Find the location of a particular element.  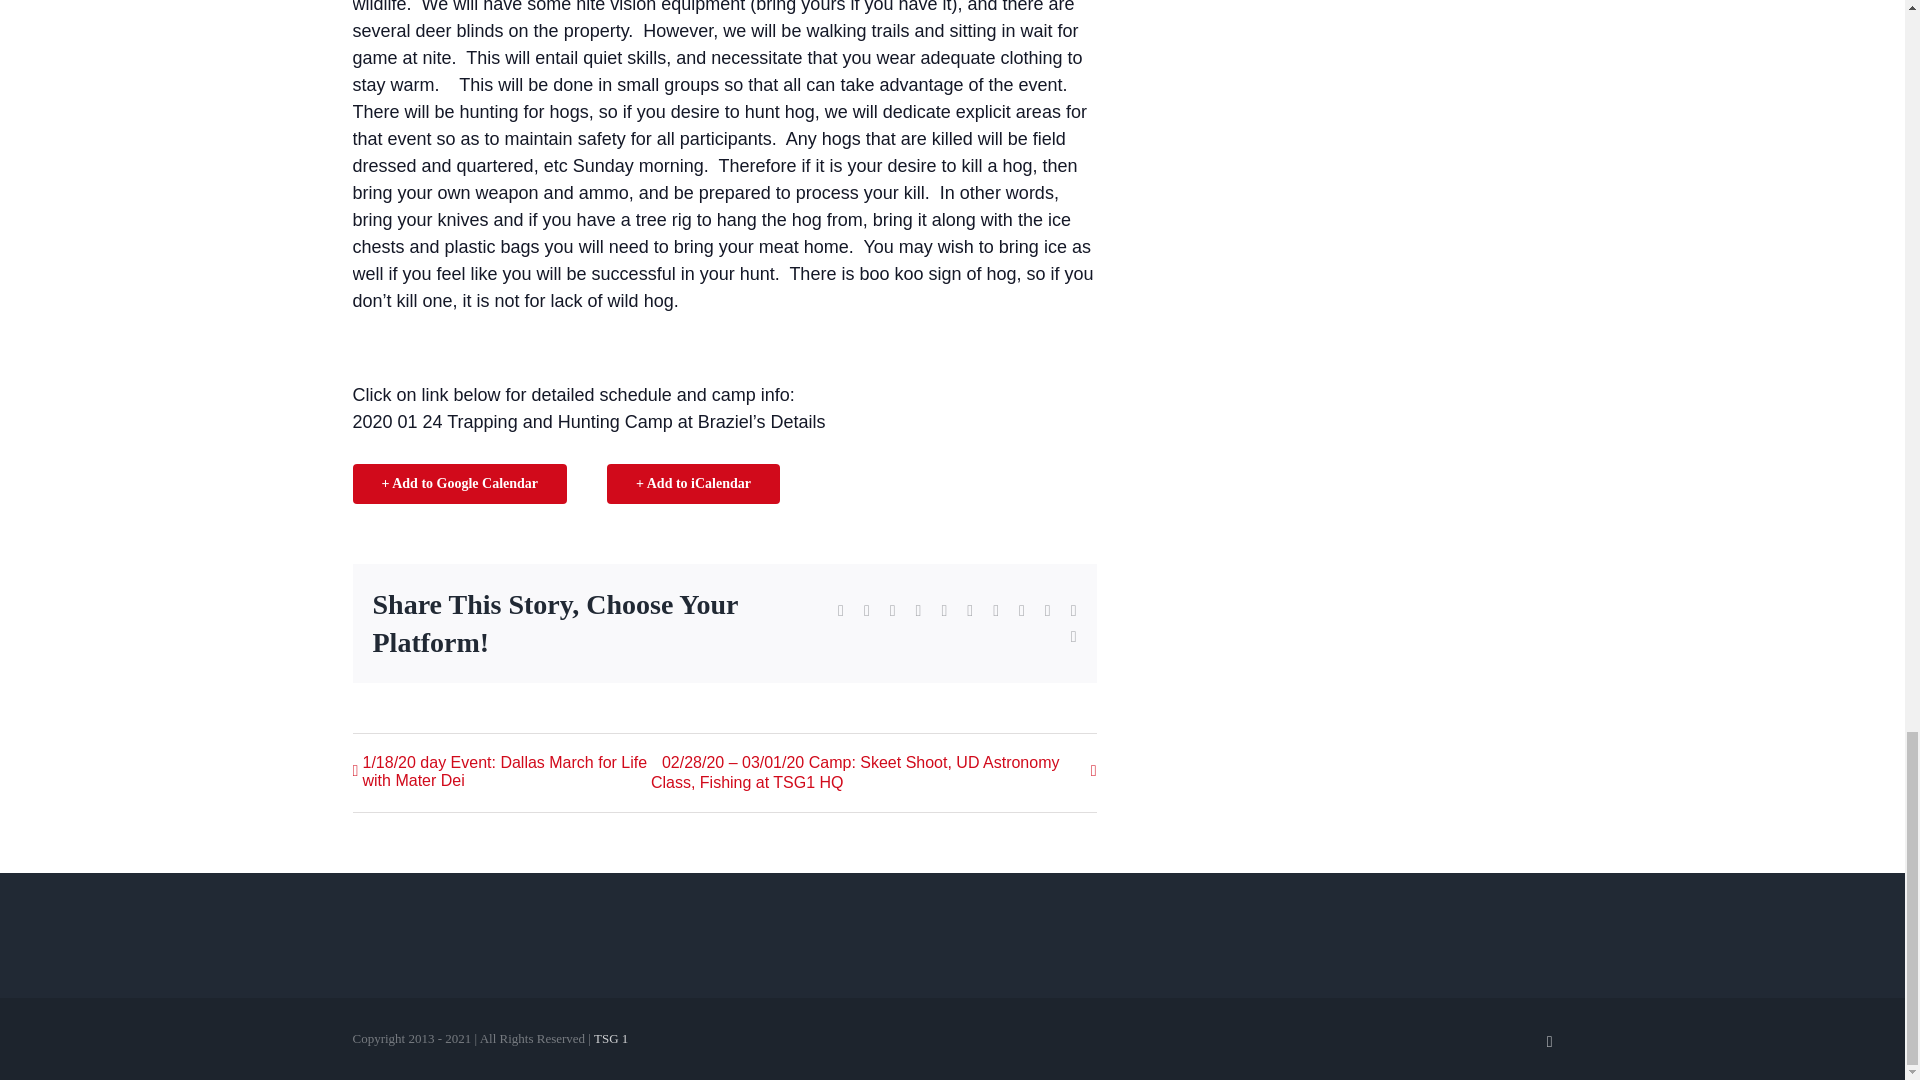

Add to Google Calendar is located at coordinates (458, 484).